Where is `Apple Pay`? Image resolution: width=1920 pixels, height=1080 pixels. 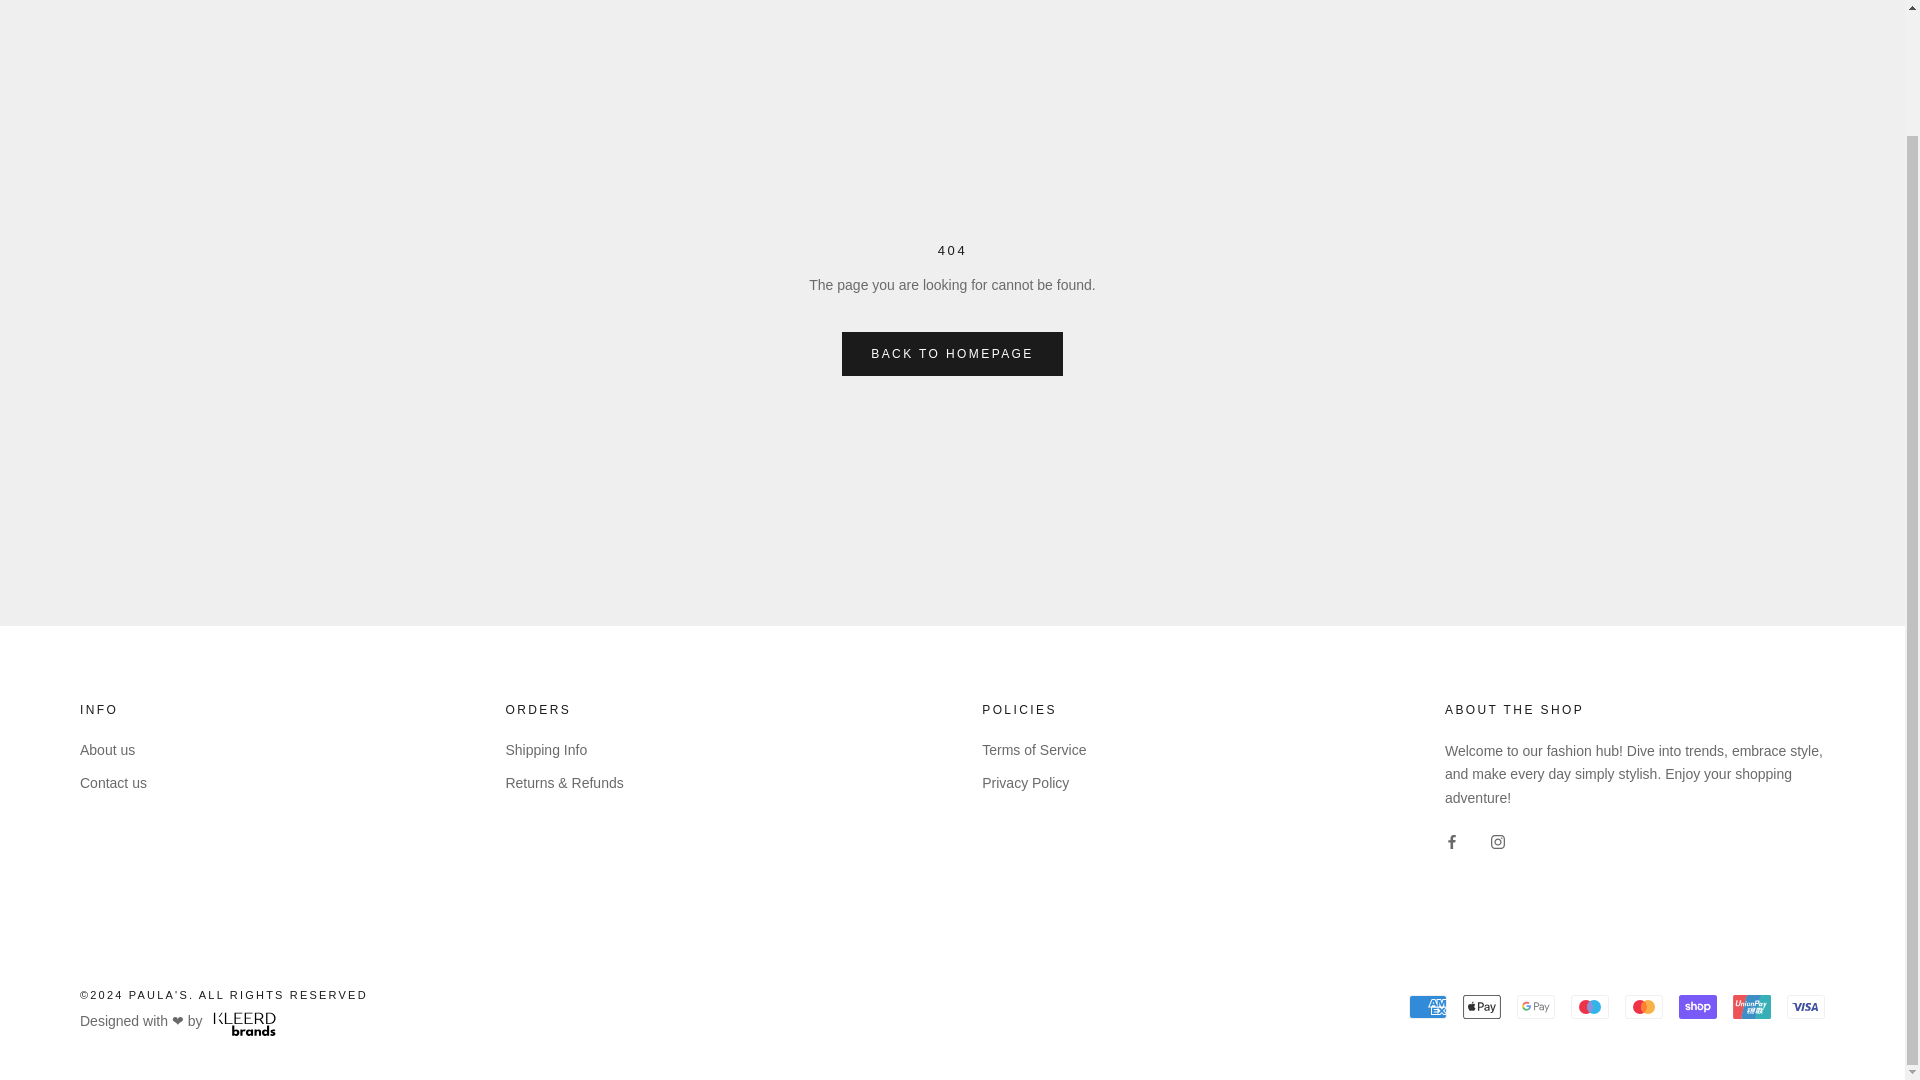 Apple Pay is located at coordinates (1482, 1006).